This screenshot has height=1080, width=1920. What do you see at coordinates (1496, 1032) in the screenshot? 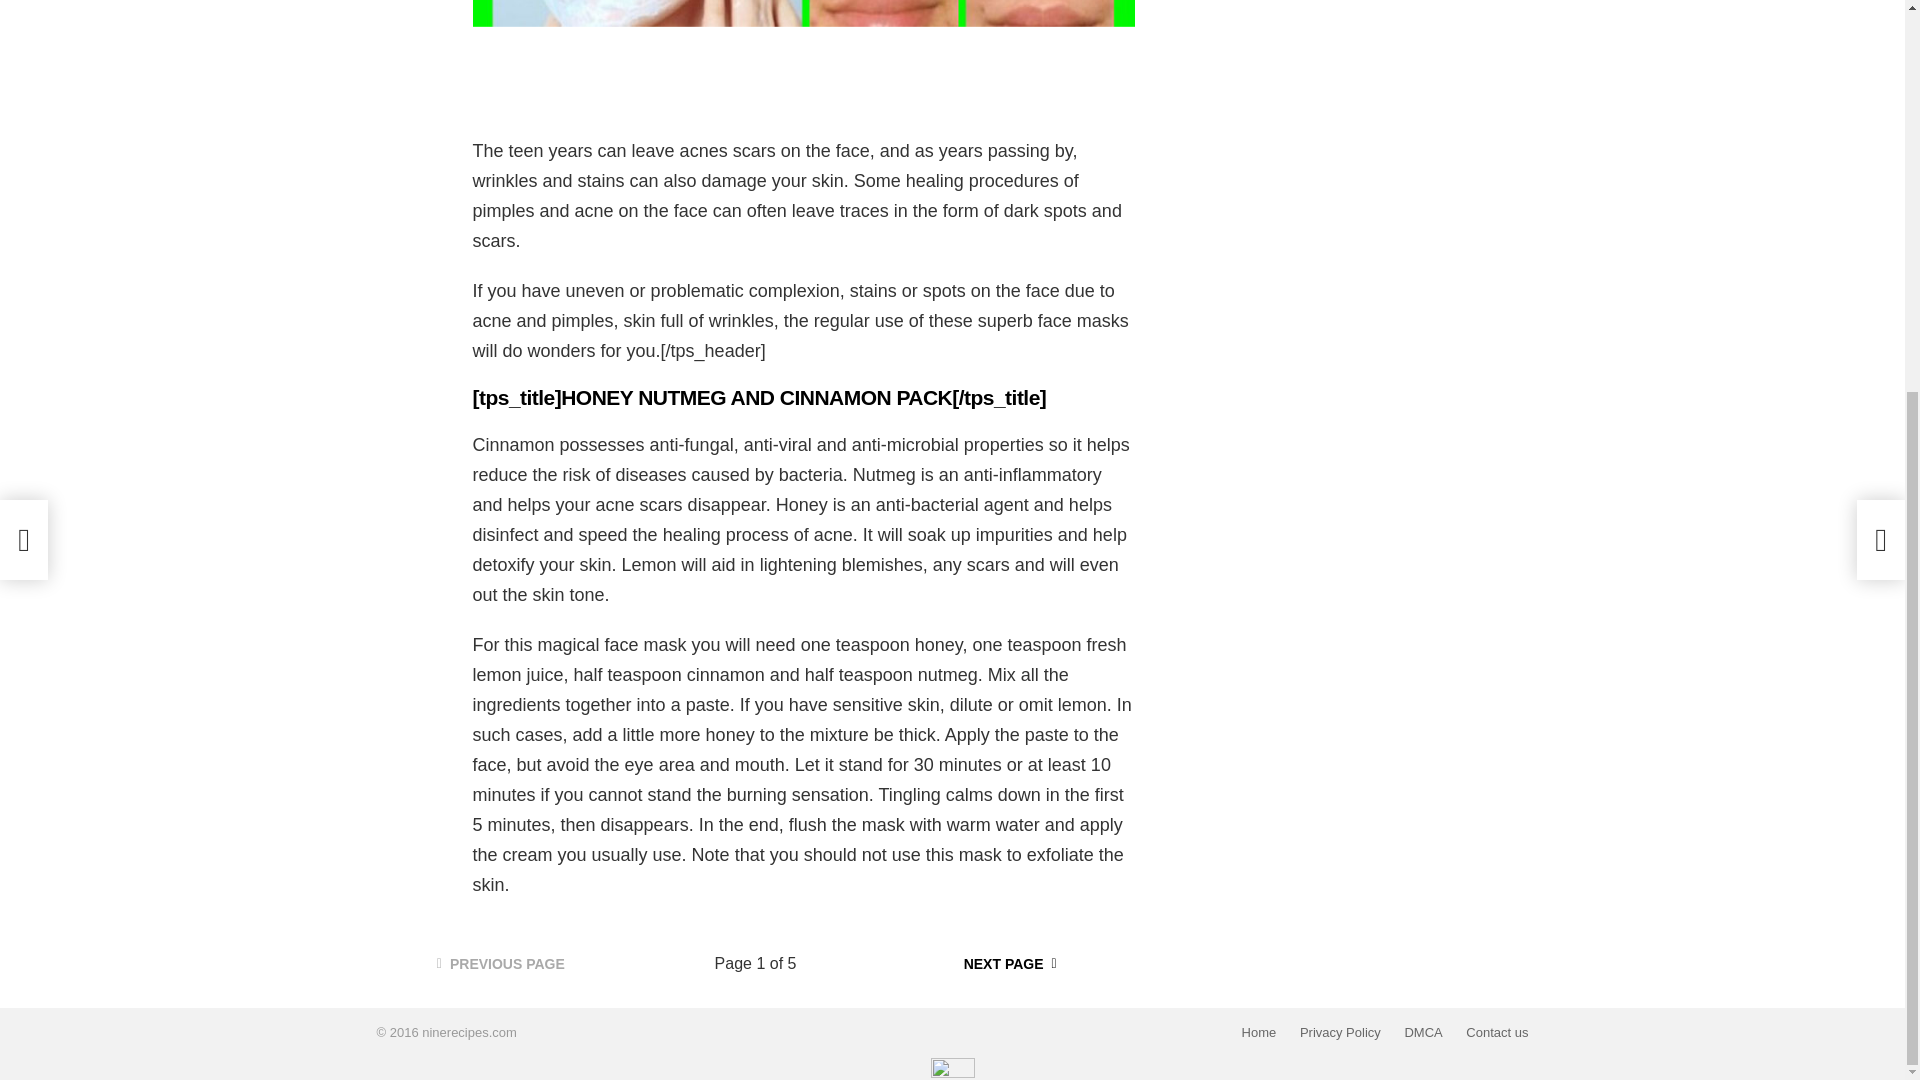
I see `Contact us` at bounding box center [1496, 1032].